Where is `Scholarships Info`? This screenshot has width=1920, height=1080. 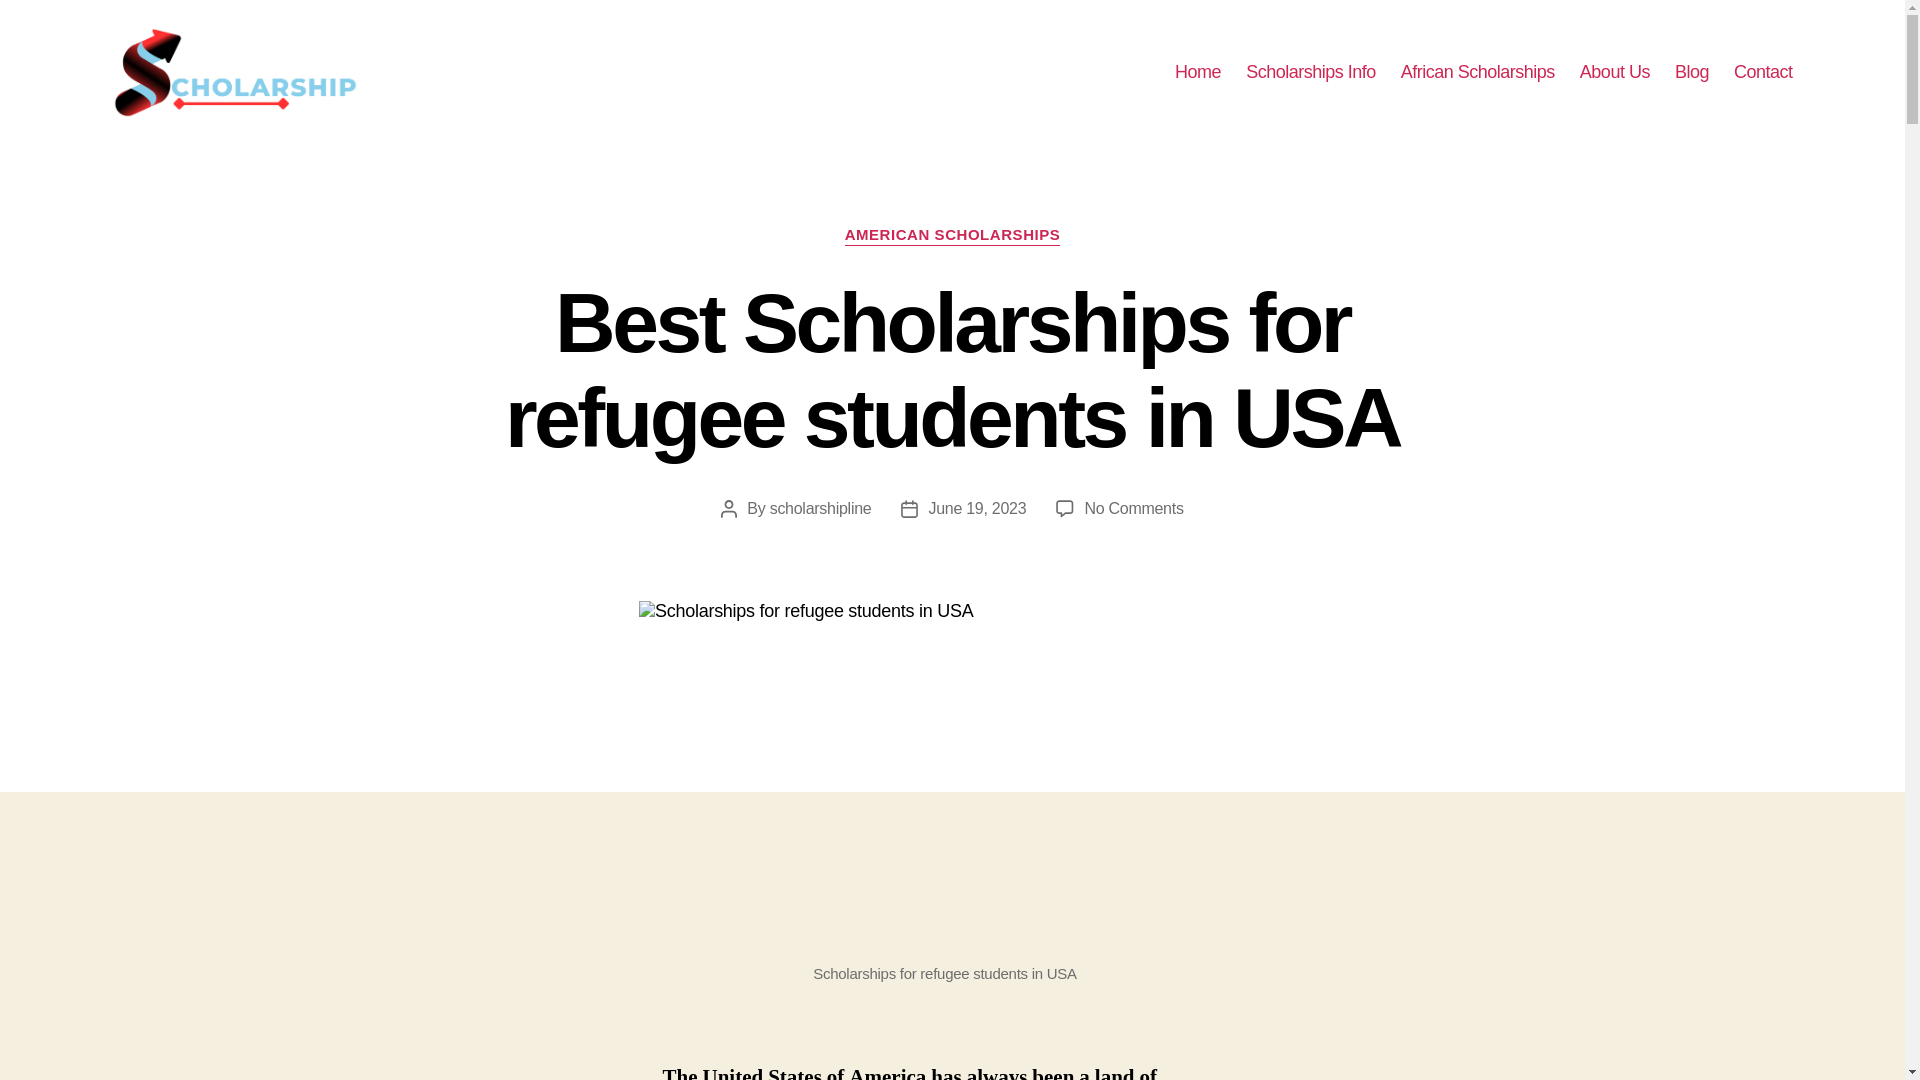
Scholarships Info is located at coordinates (1311, 72).